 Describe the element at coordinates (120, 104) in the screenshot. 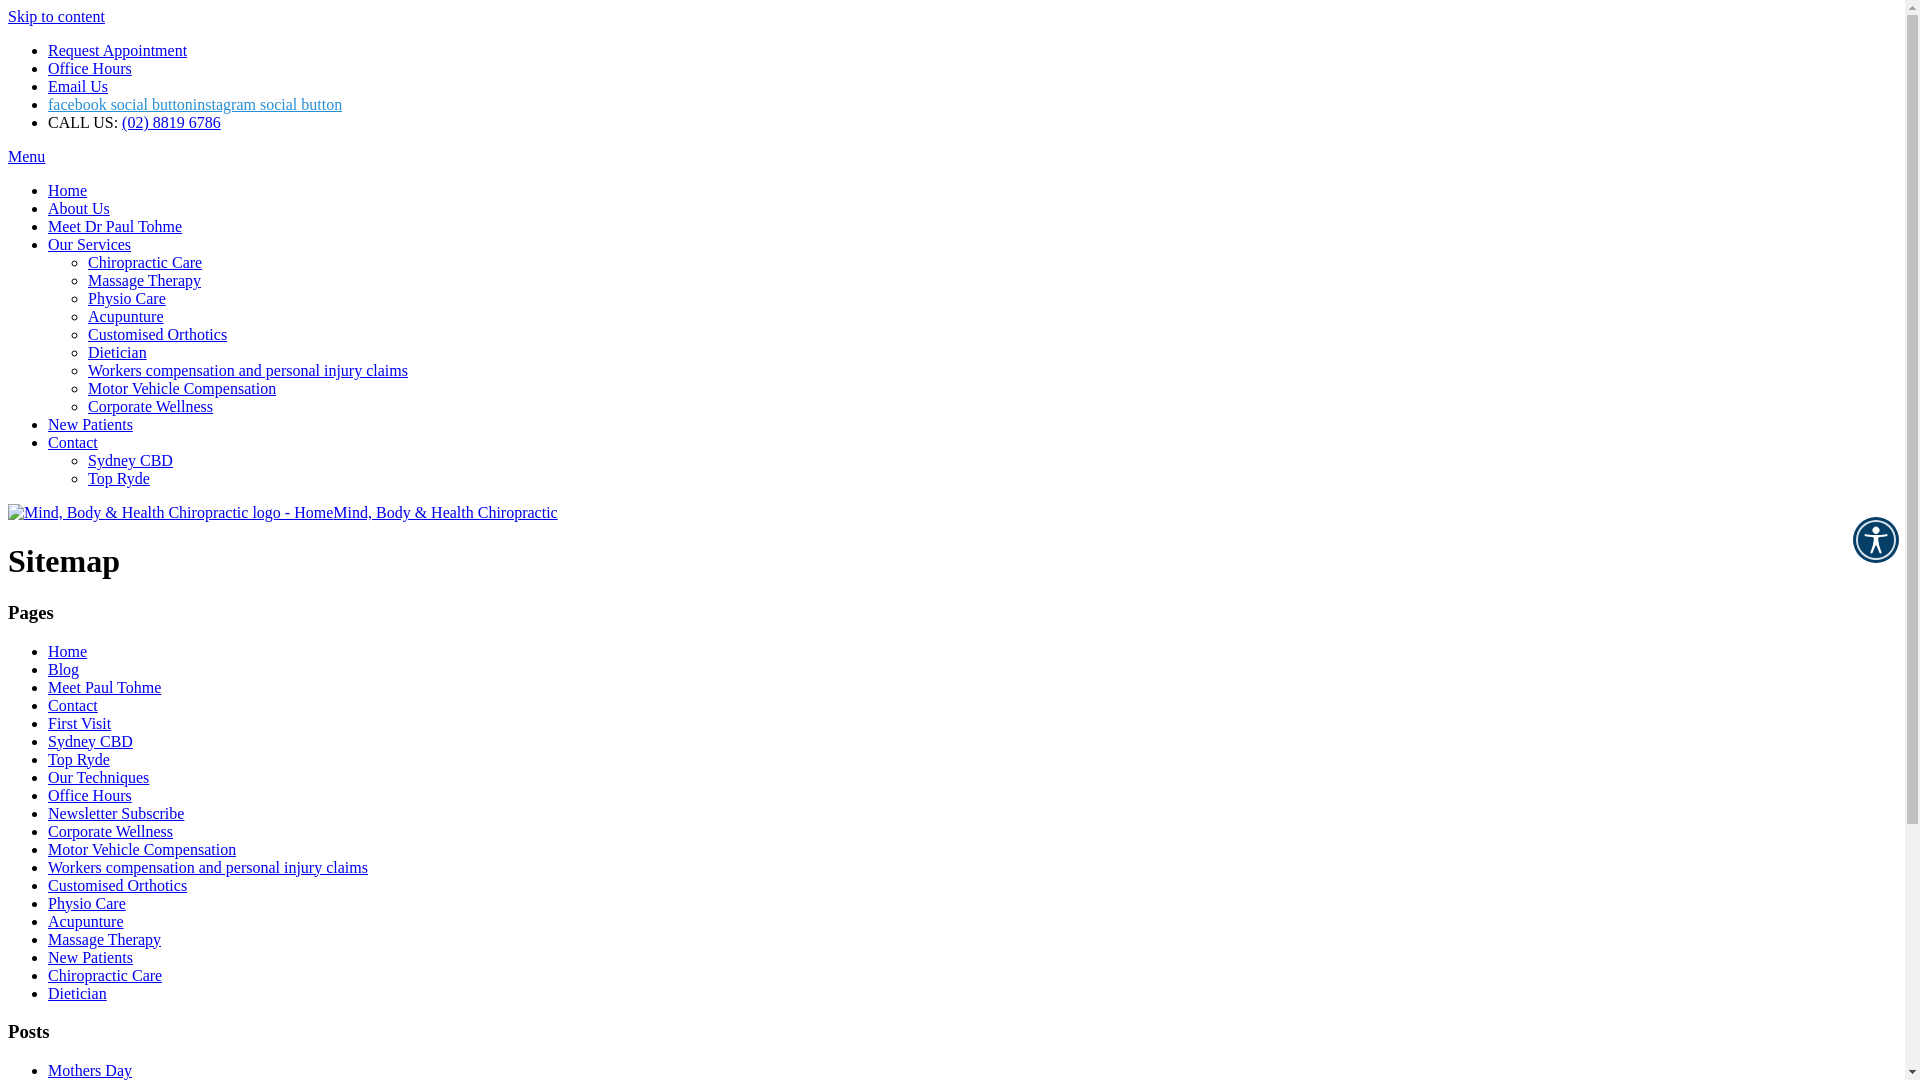

I see `facebook social button` at that location.